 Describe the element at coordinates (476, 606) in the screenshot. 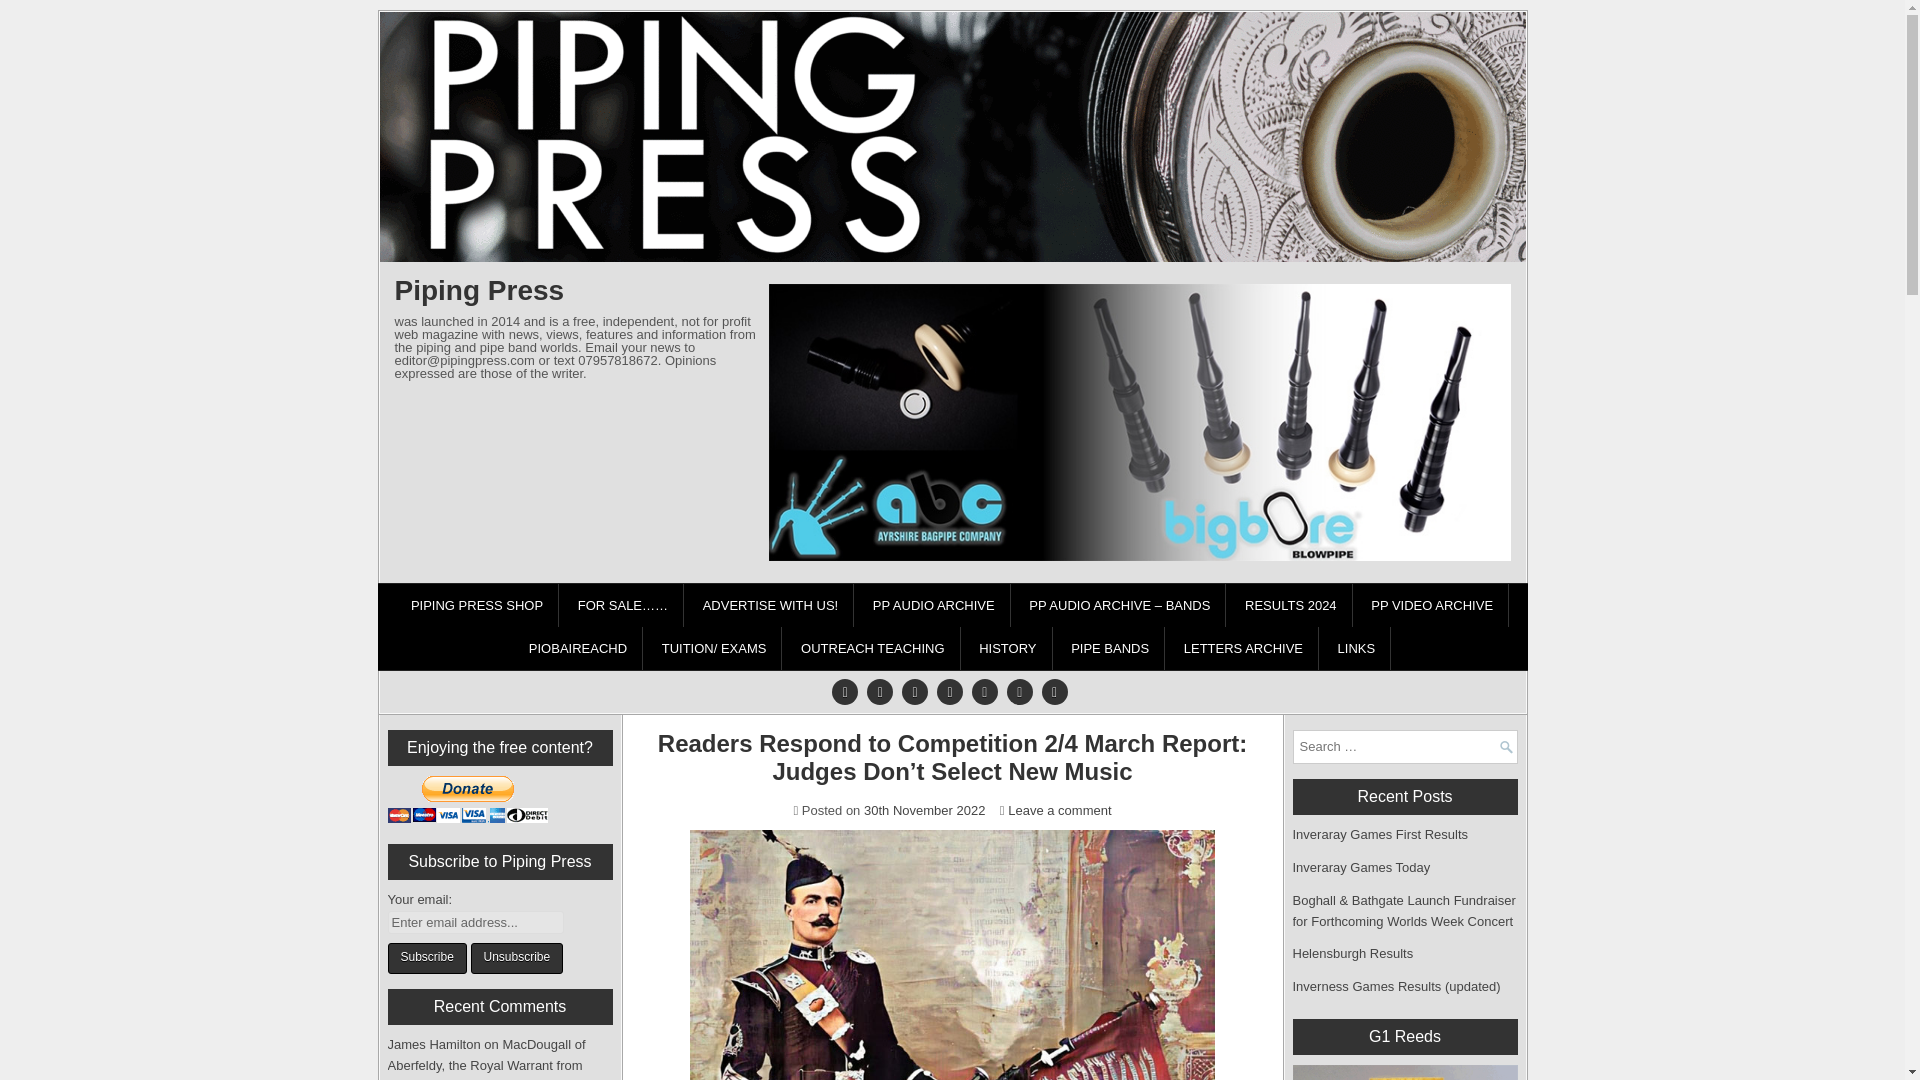

I see `PIPING PRESS SHOP` at that location.